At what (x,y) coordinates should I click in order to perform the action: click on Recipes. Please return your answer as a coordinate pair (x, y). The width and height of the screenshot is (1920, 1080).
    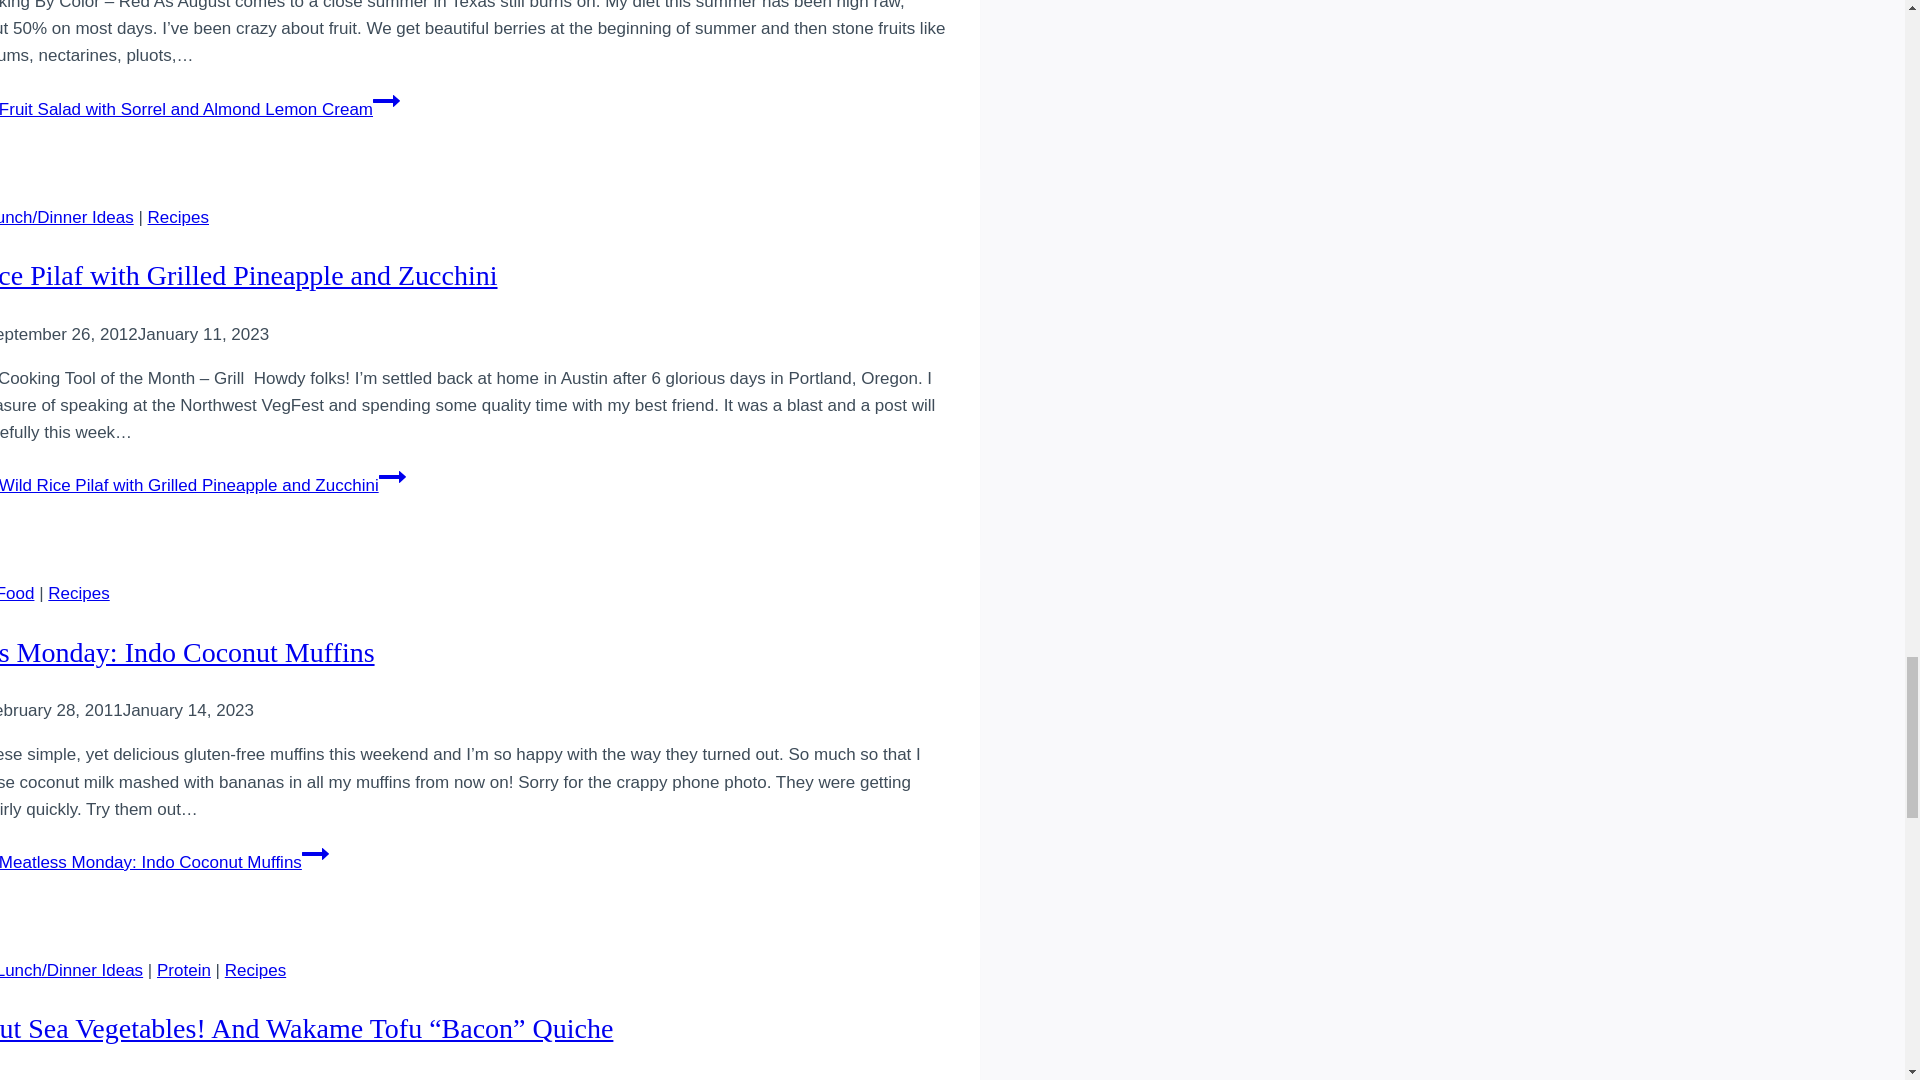
    Looking at the image, I should click on (78, 593).